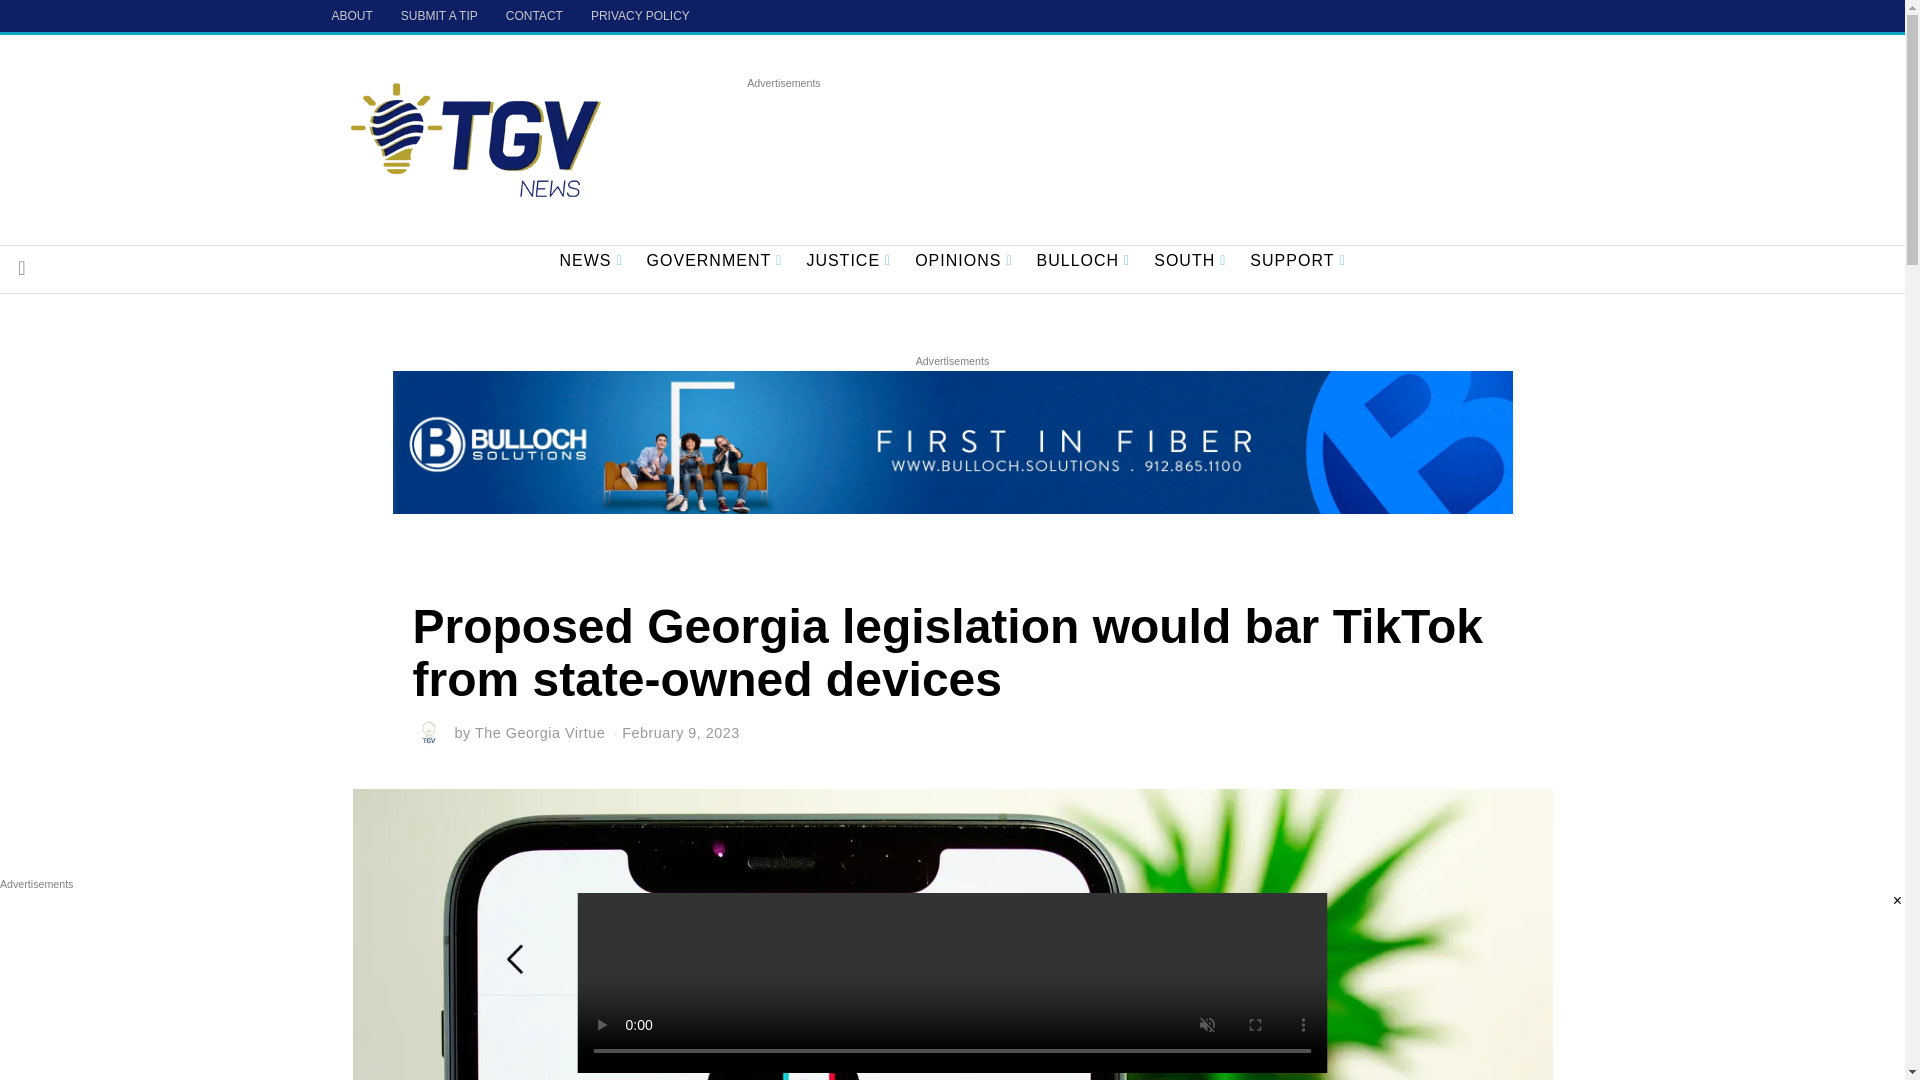  What do you see at coordinates (848, 261) in the screenshot?
I see `JUSTICE` at bounding box center [848, 261].